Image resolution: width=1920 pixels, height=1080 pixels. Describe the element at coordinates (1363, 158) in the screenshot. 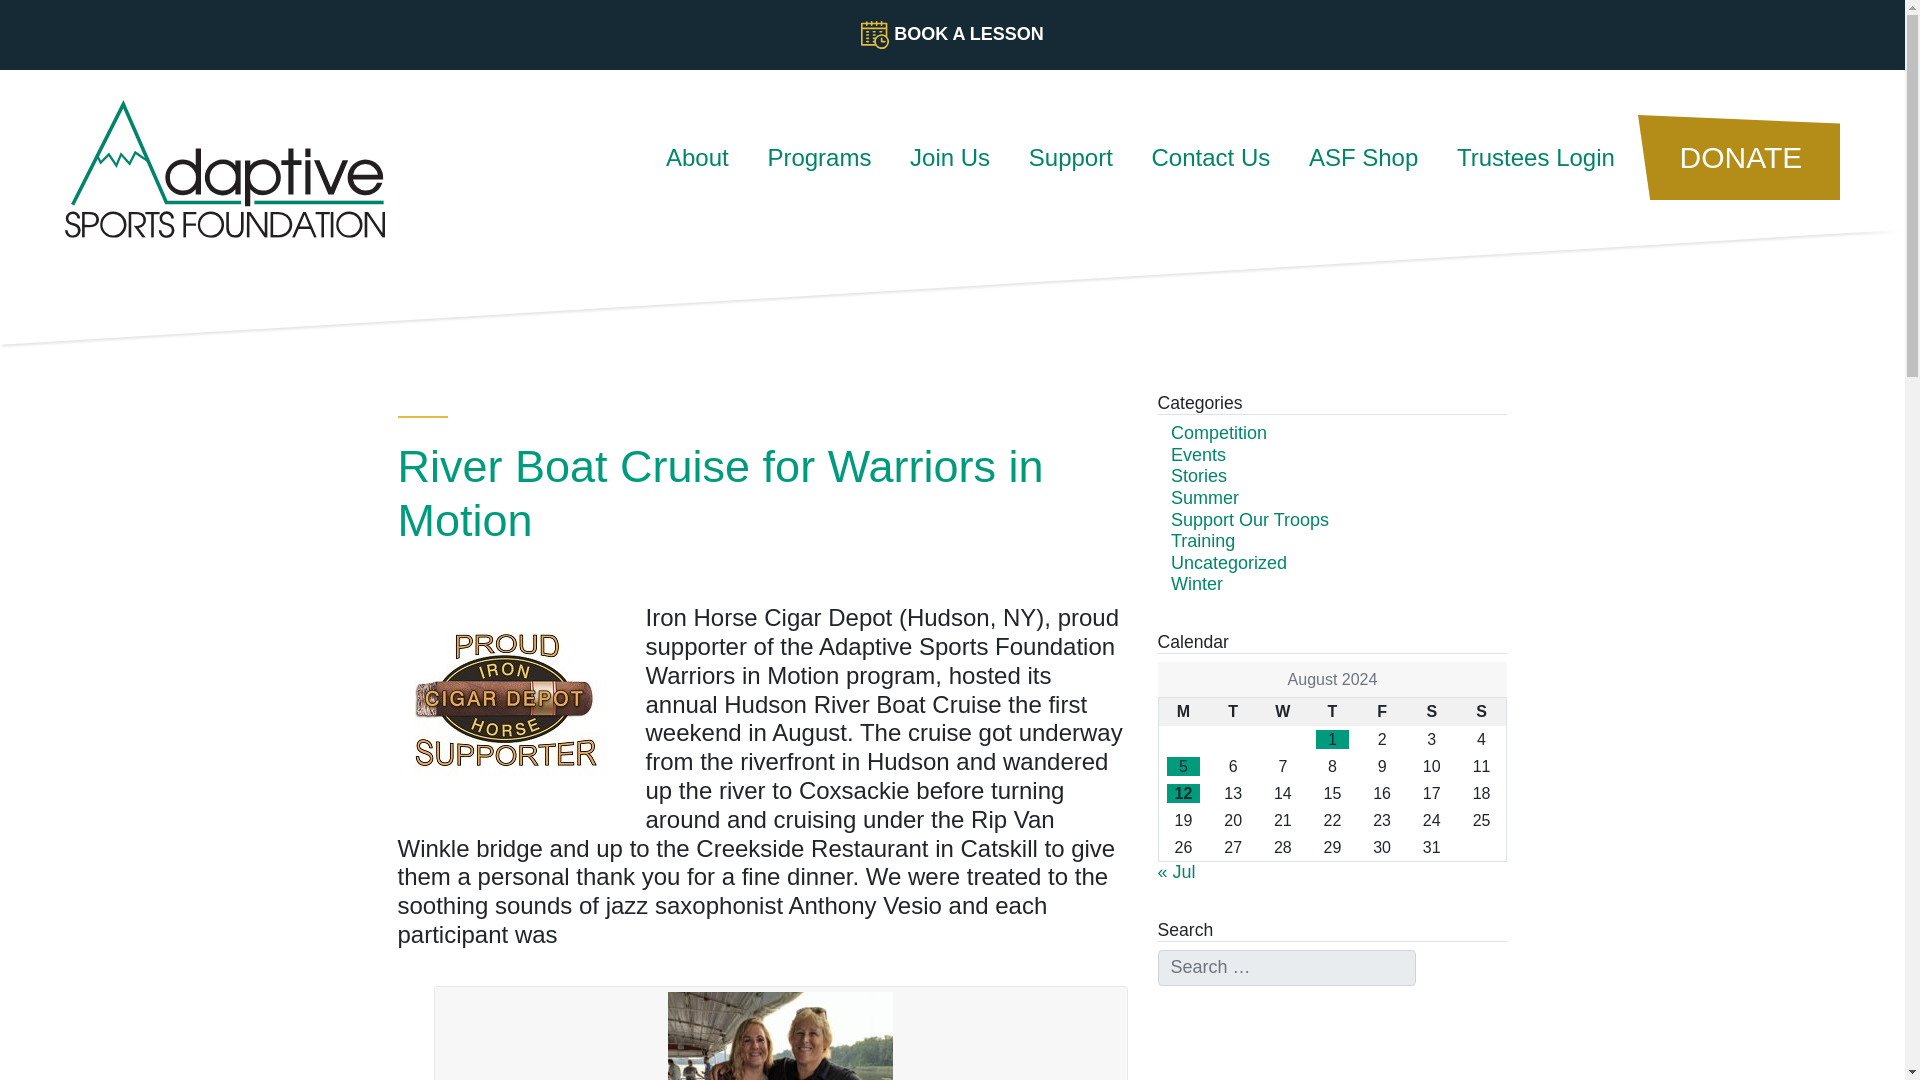

I see `ASF Shop` at that location.